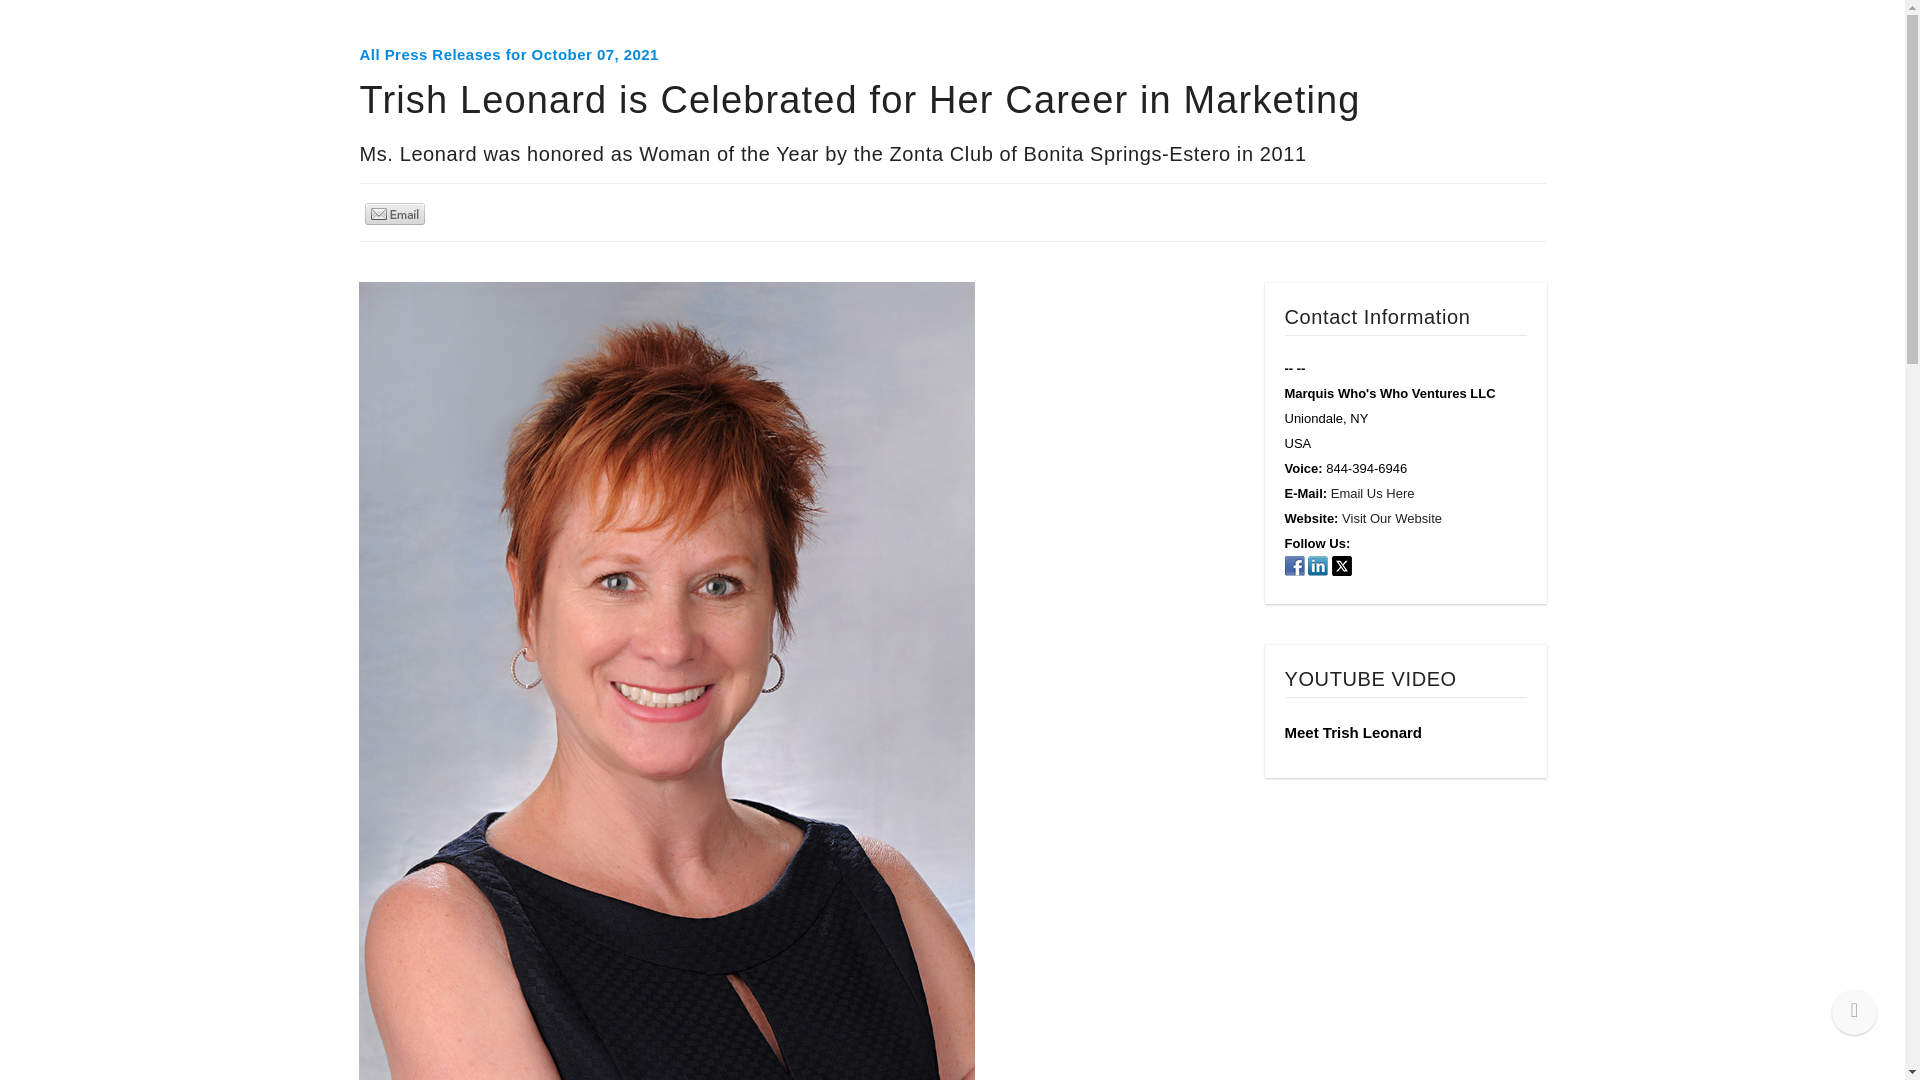  I want to click on Email Us Here, so click(1372, 494).